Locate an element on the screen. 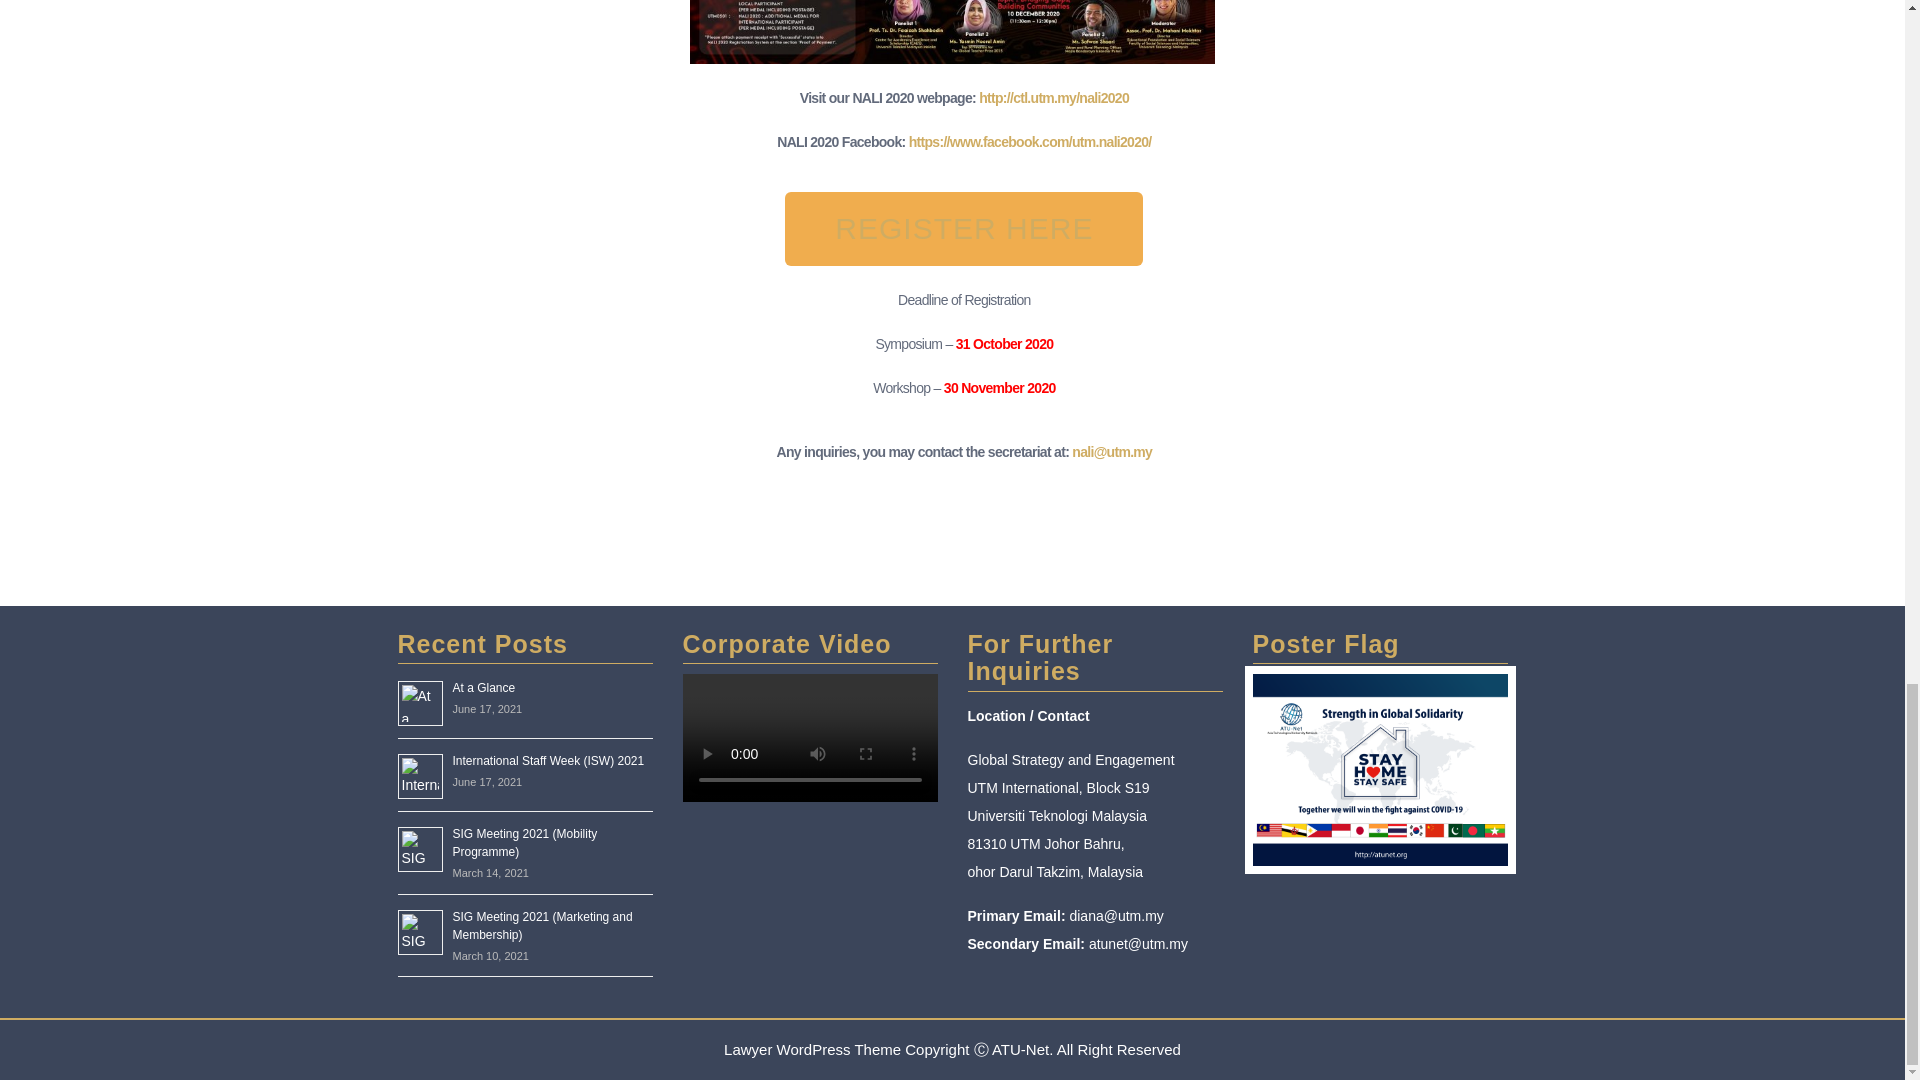  Lawyer WordPress Theme is located at coordinates (812, 1050).